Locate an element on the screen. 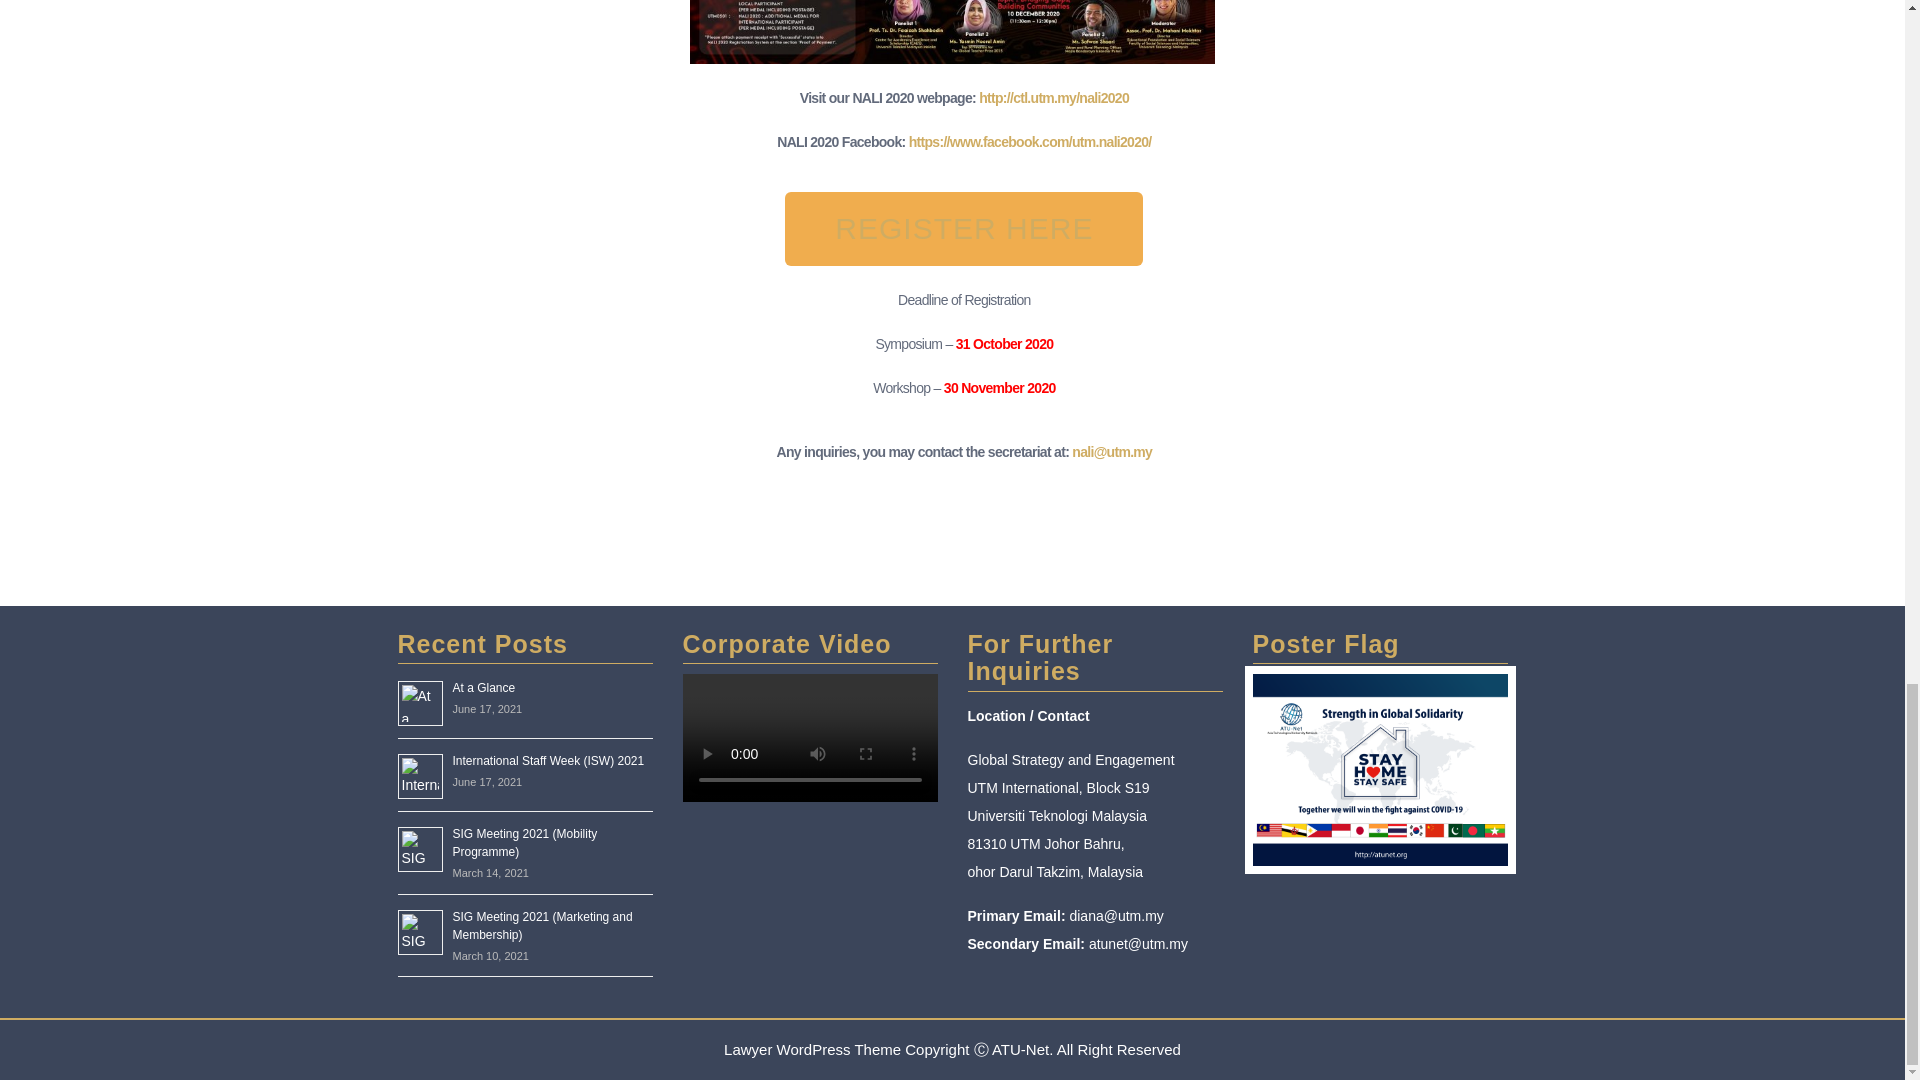  Lawyer WordPress Theme is located at coordinates (812, 1050).